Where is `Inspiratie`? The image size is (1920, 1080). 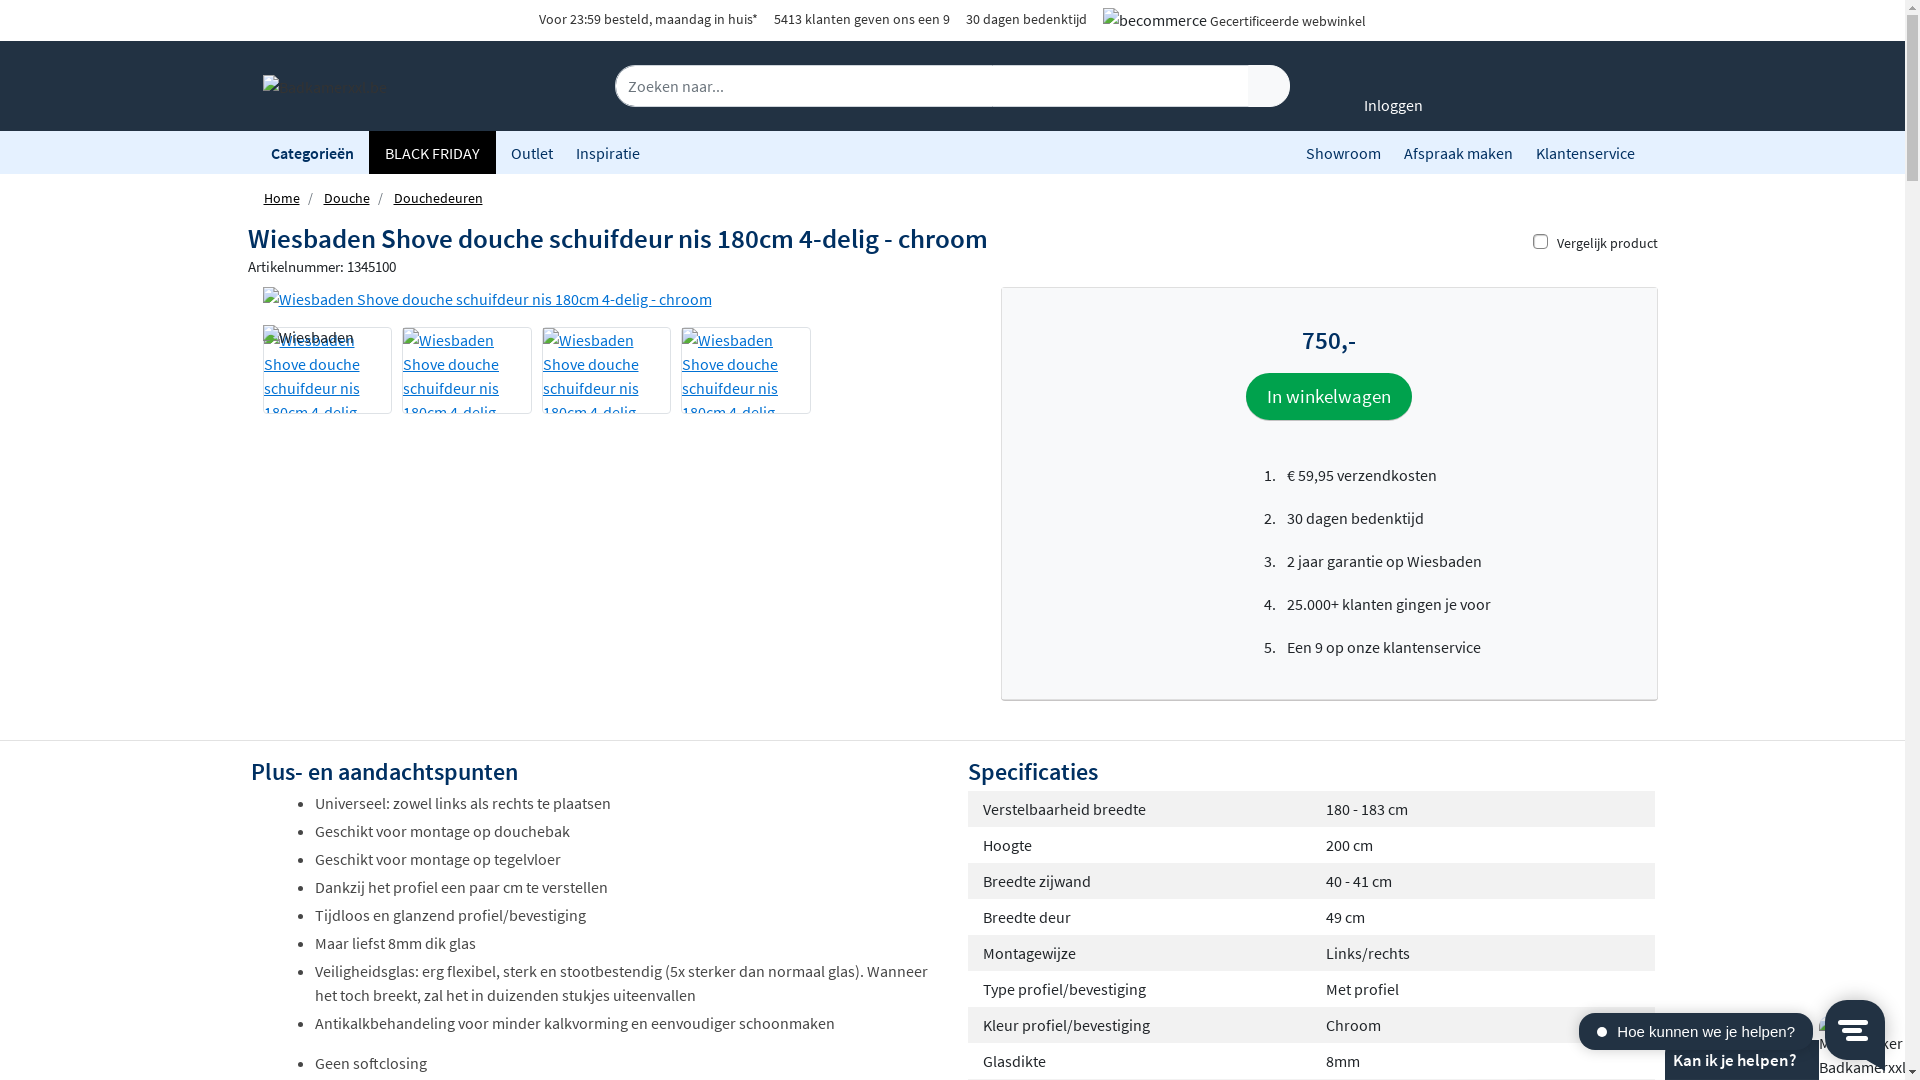
Inspiratie is located at coordinates (608, 153).